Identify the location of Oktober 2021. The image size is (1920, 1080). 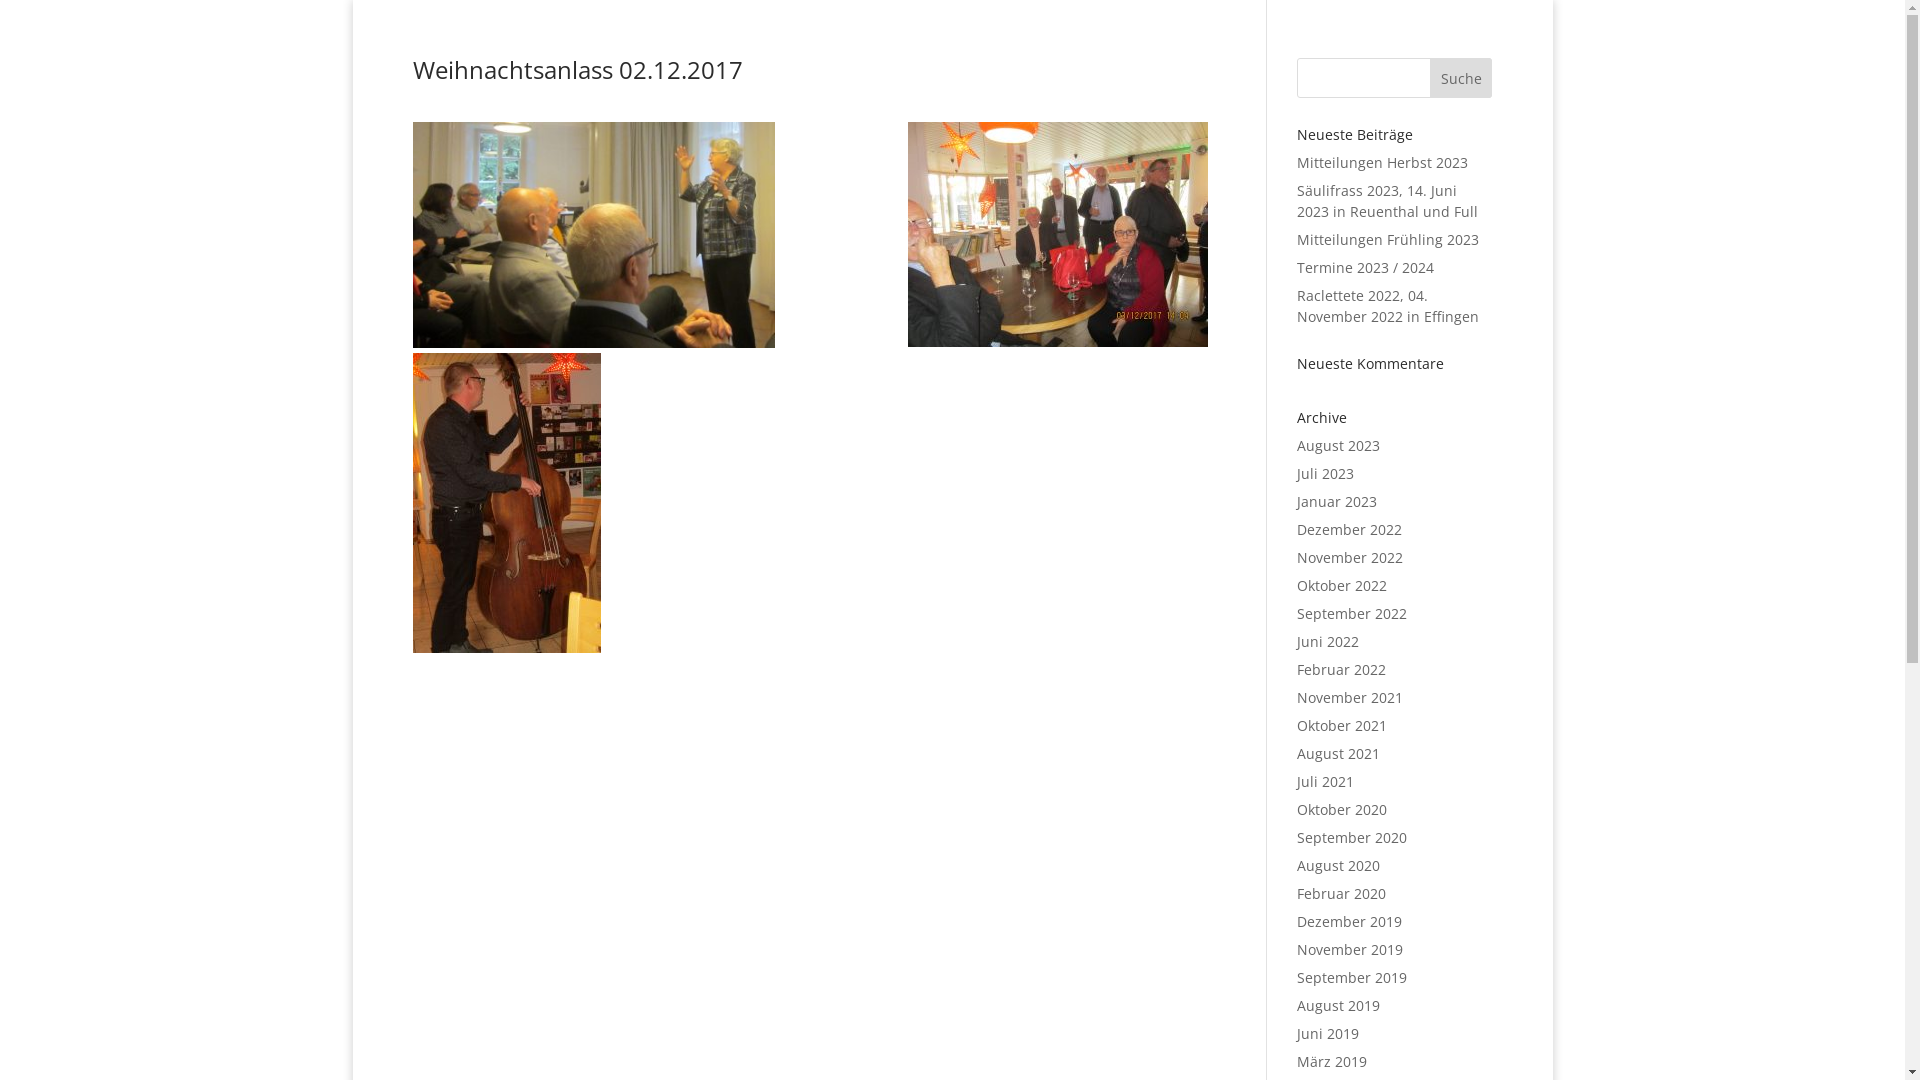
(1342, 726).